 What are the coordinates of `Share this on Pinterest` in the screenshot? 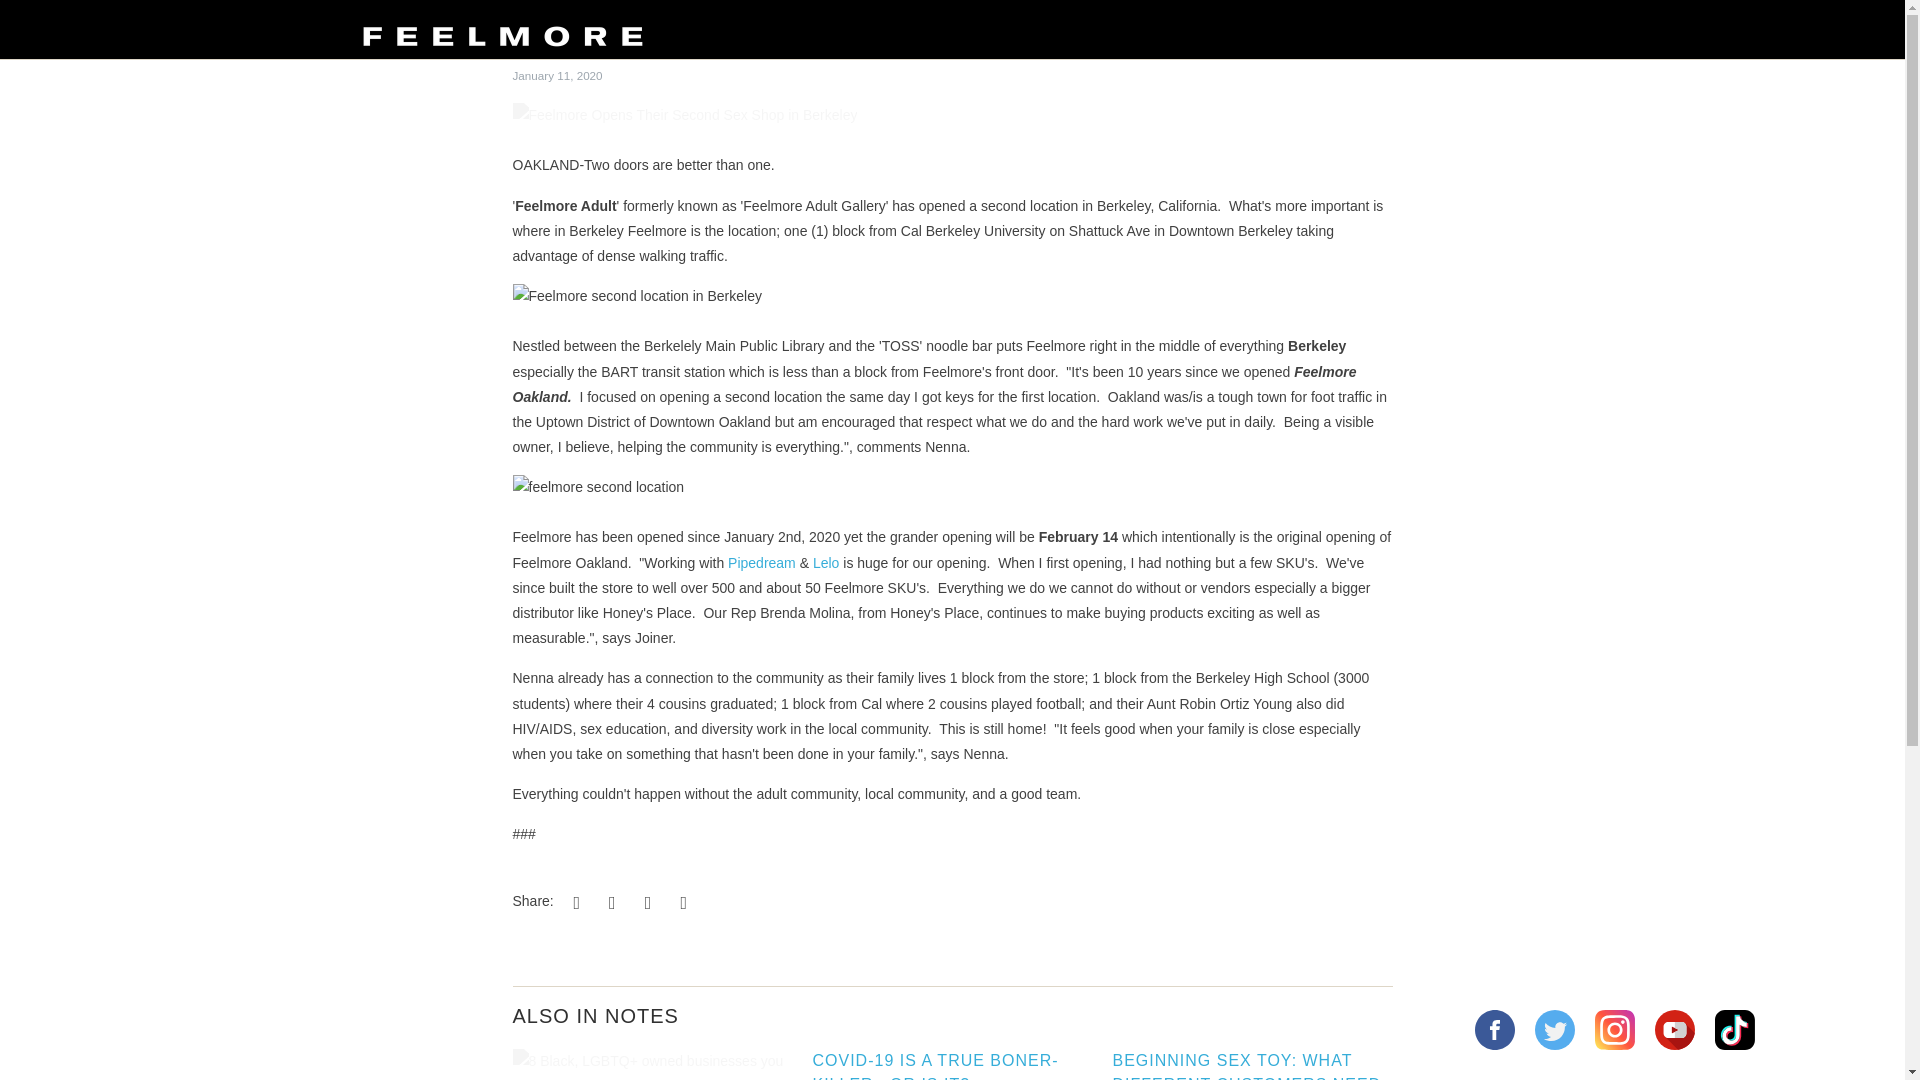 It's located at (644, 902).